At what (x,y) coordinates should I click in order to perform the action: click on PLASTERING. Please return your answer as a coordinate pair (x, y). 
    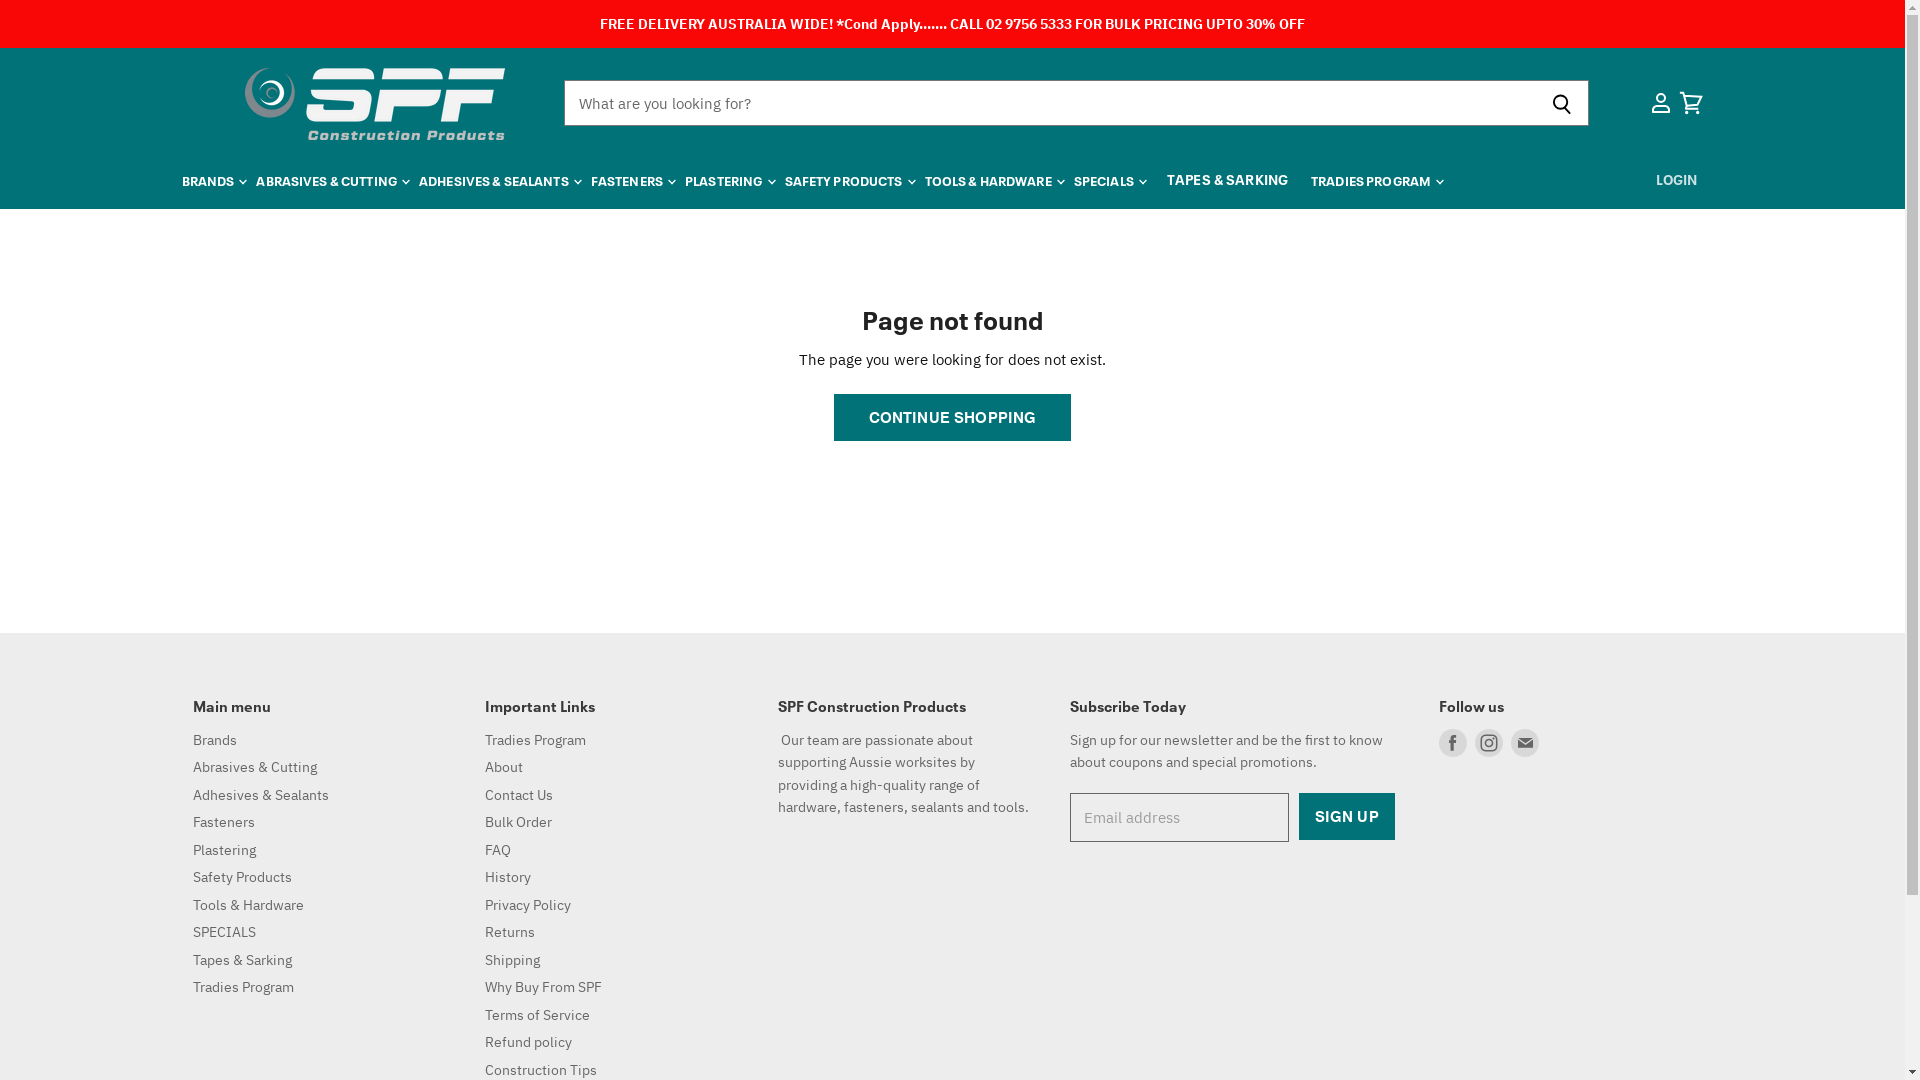
    Looking at the image, I should click on (728, 180).